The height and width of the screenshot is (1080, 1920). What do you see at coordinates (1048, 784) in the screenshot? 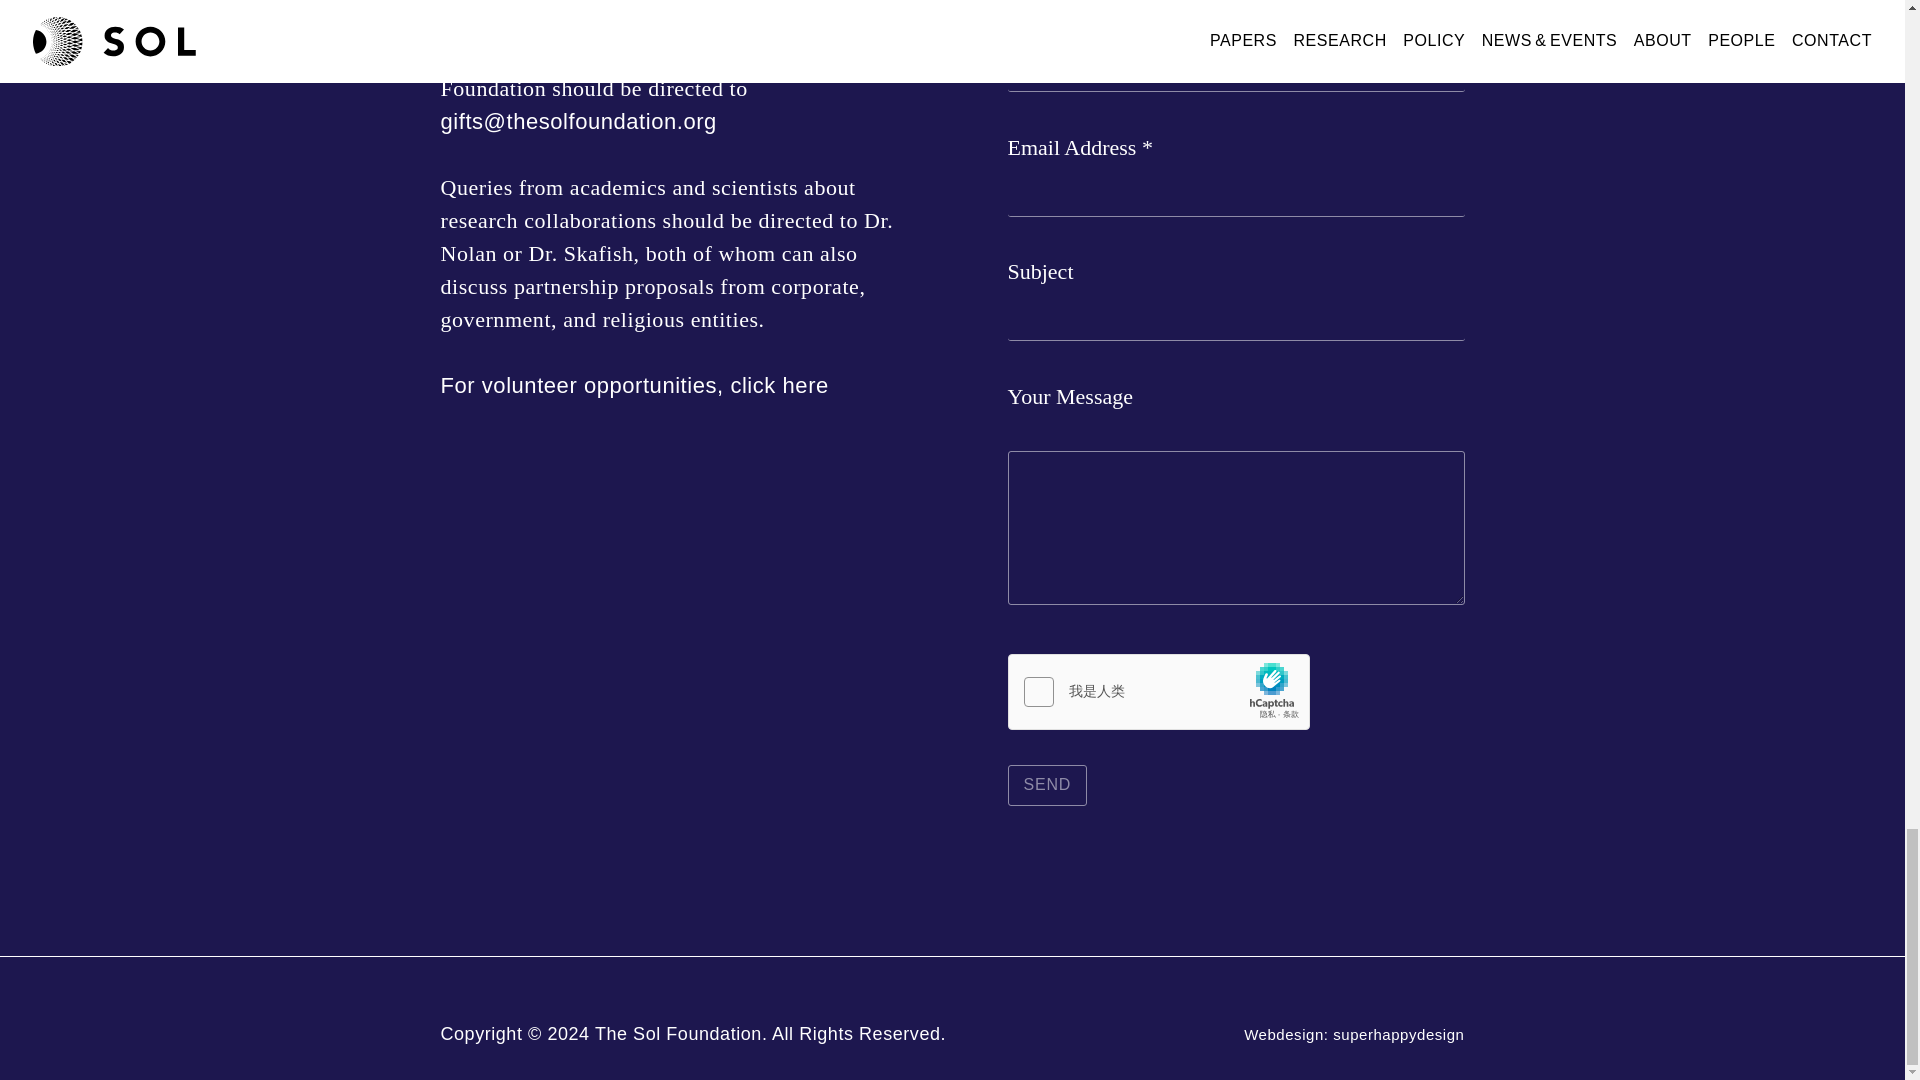
I see `SEND` at bounding box center [1048, 784].